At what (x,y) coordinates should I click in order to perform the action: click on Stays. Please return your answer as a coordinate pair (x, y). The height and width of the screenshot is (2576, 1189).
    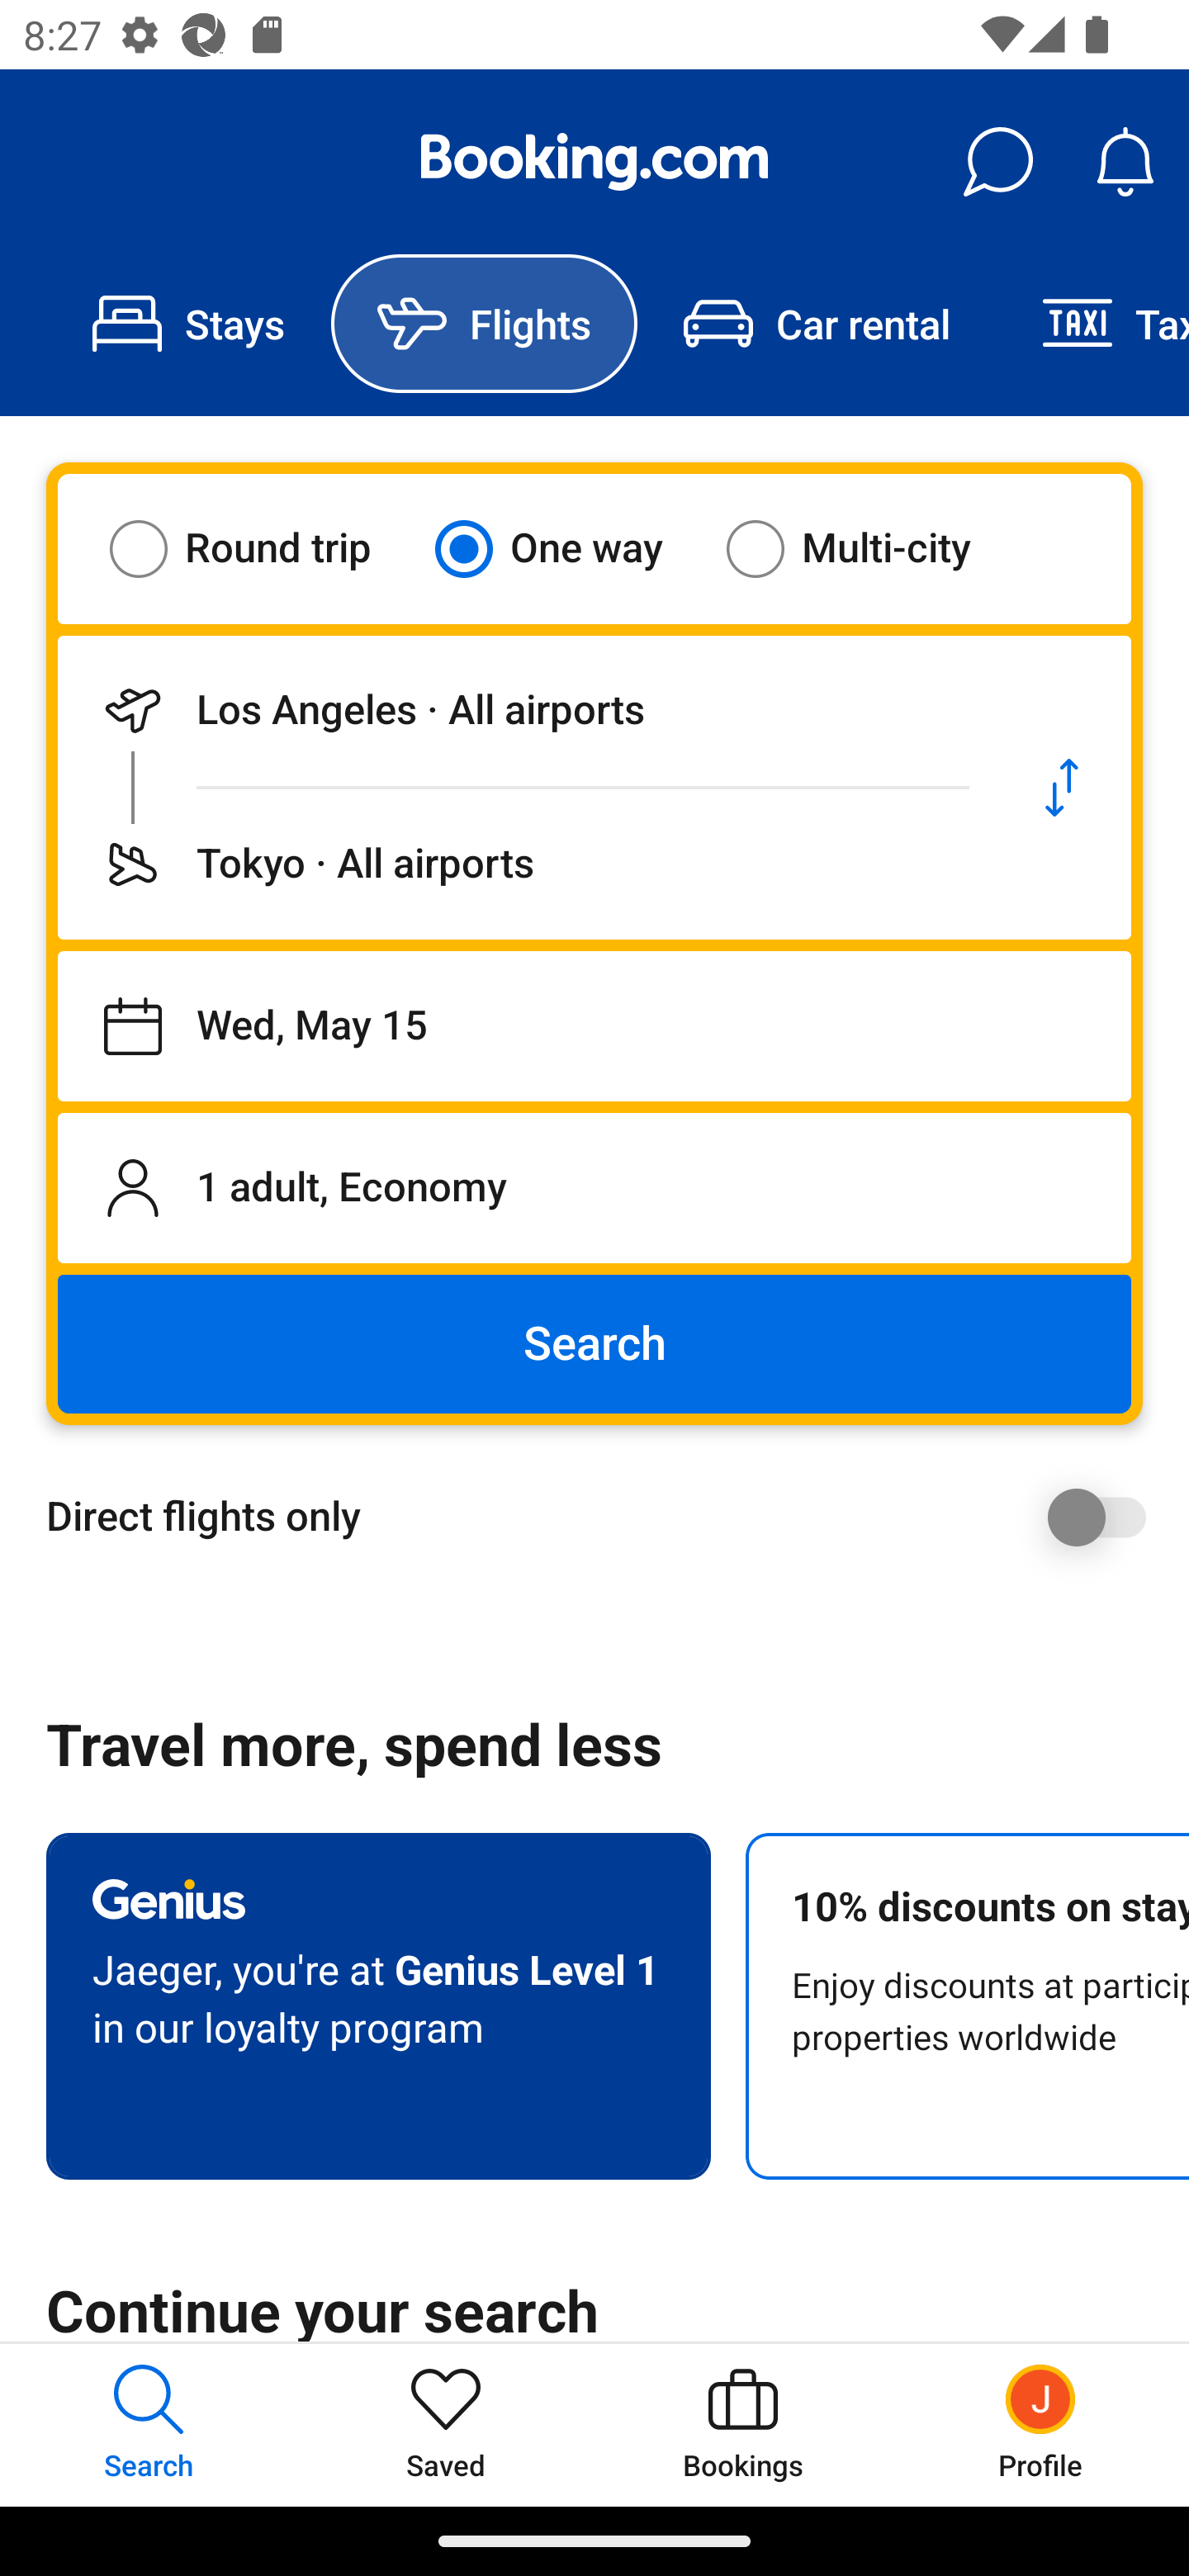
    Looking at the image, I should click on (188, 324).